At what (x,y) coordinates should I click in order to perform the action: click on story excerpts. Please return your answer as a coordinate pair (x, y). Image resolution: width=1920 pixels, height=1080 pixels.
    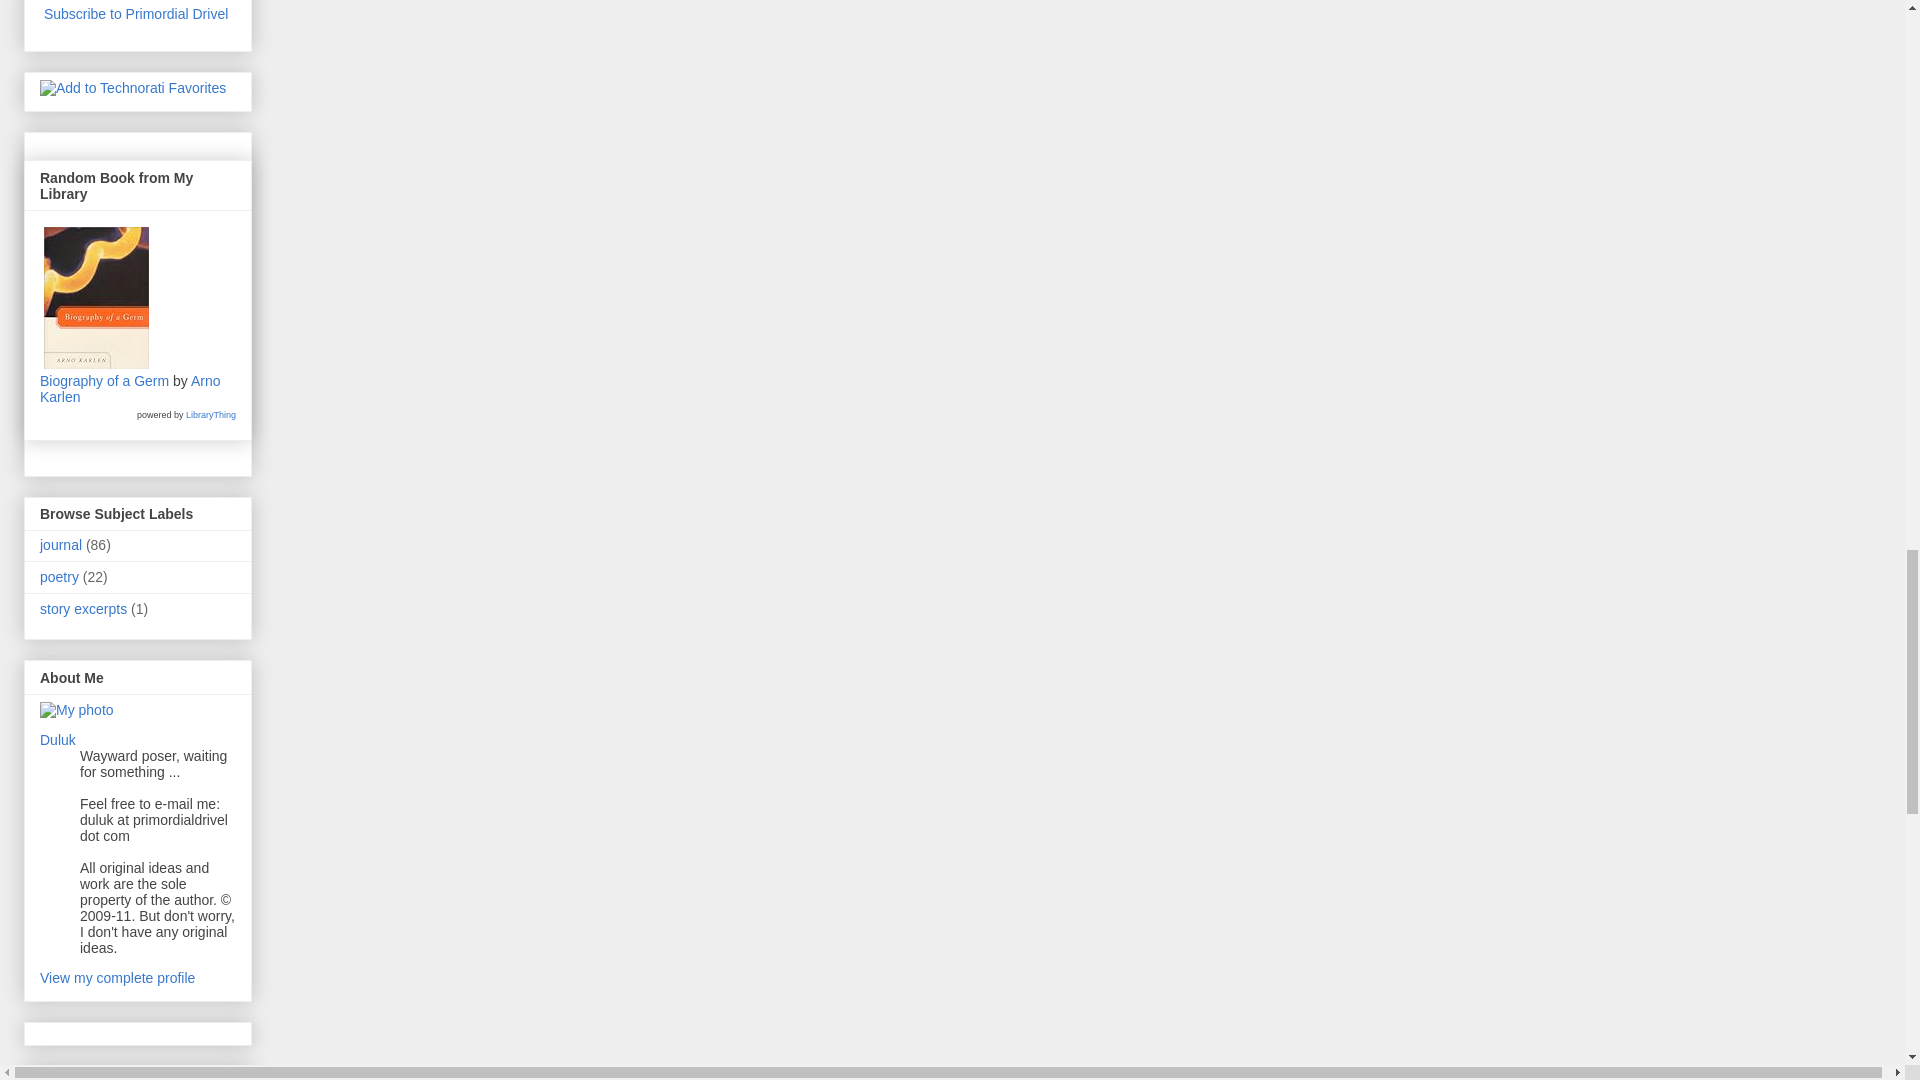
    Looking at the image, I should click on (83, 608).